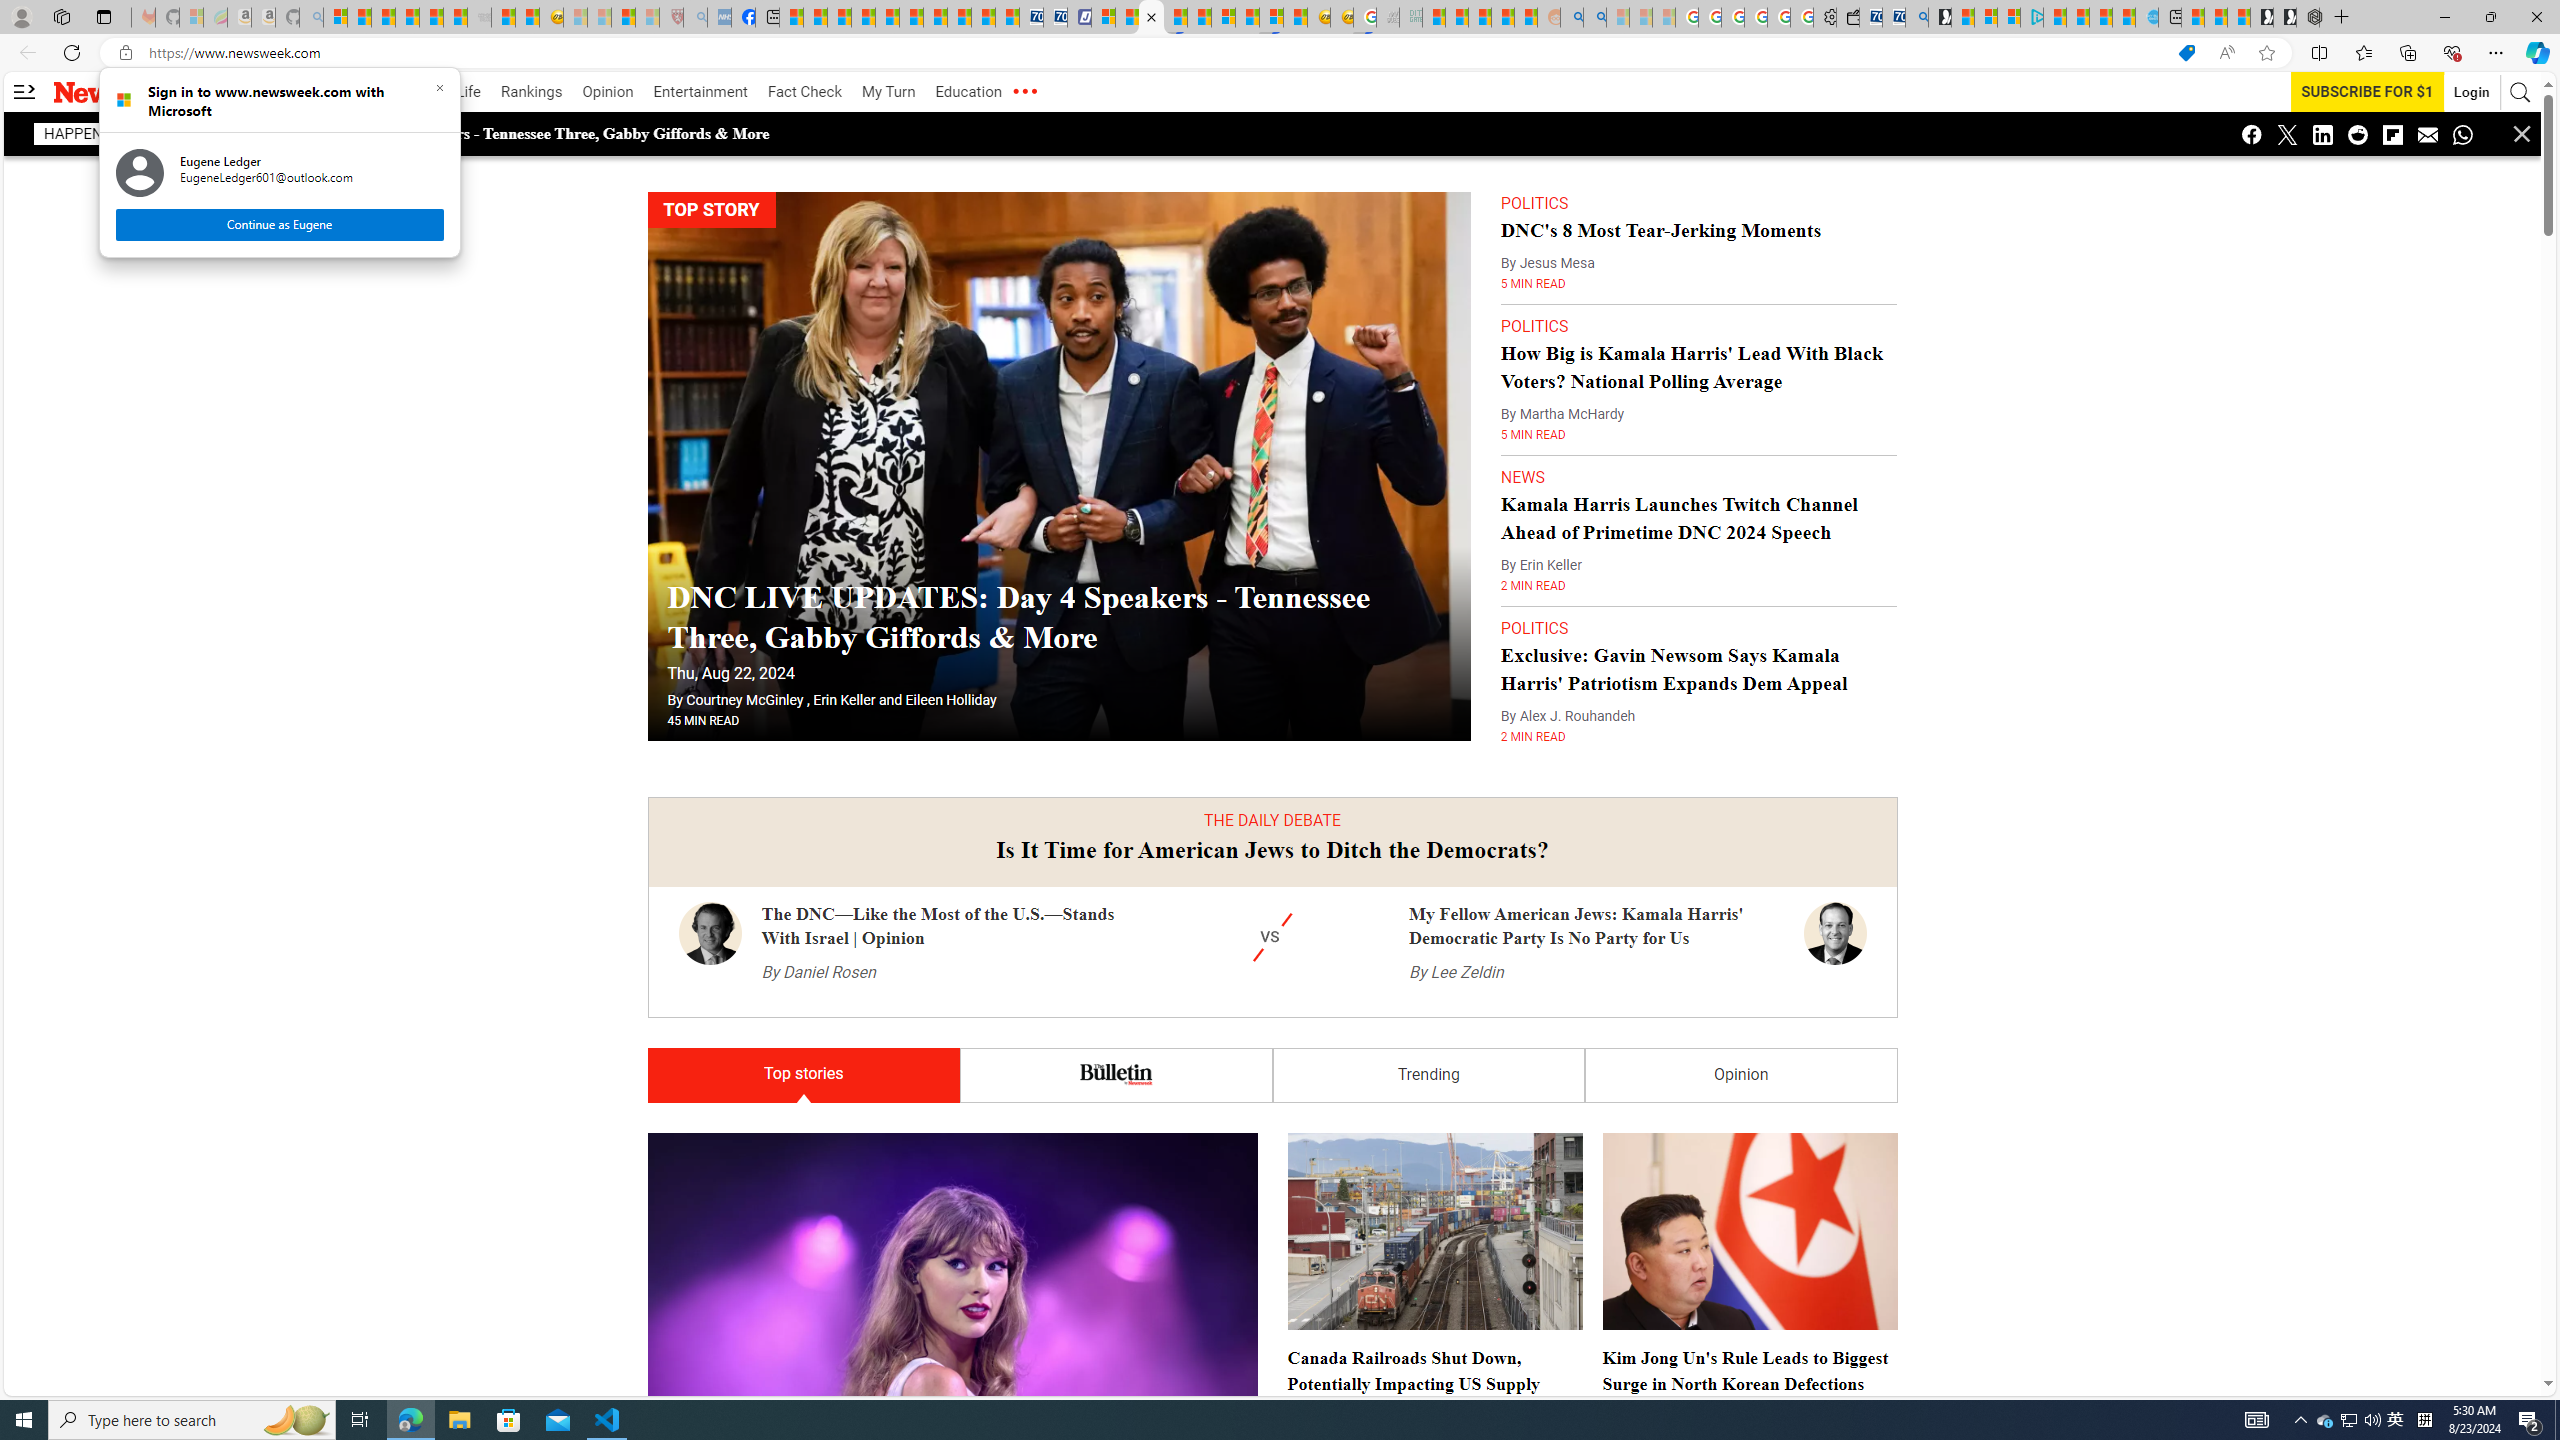 This screenshot has width=2560, height=1440. What do you see at coordinates (2252, 134) in the screenshot?
I see `Class: icon-facebook` at bounding box center [2252, 134].